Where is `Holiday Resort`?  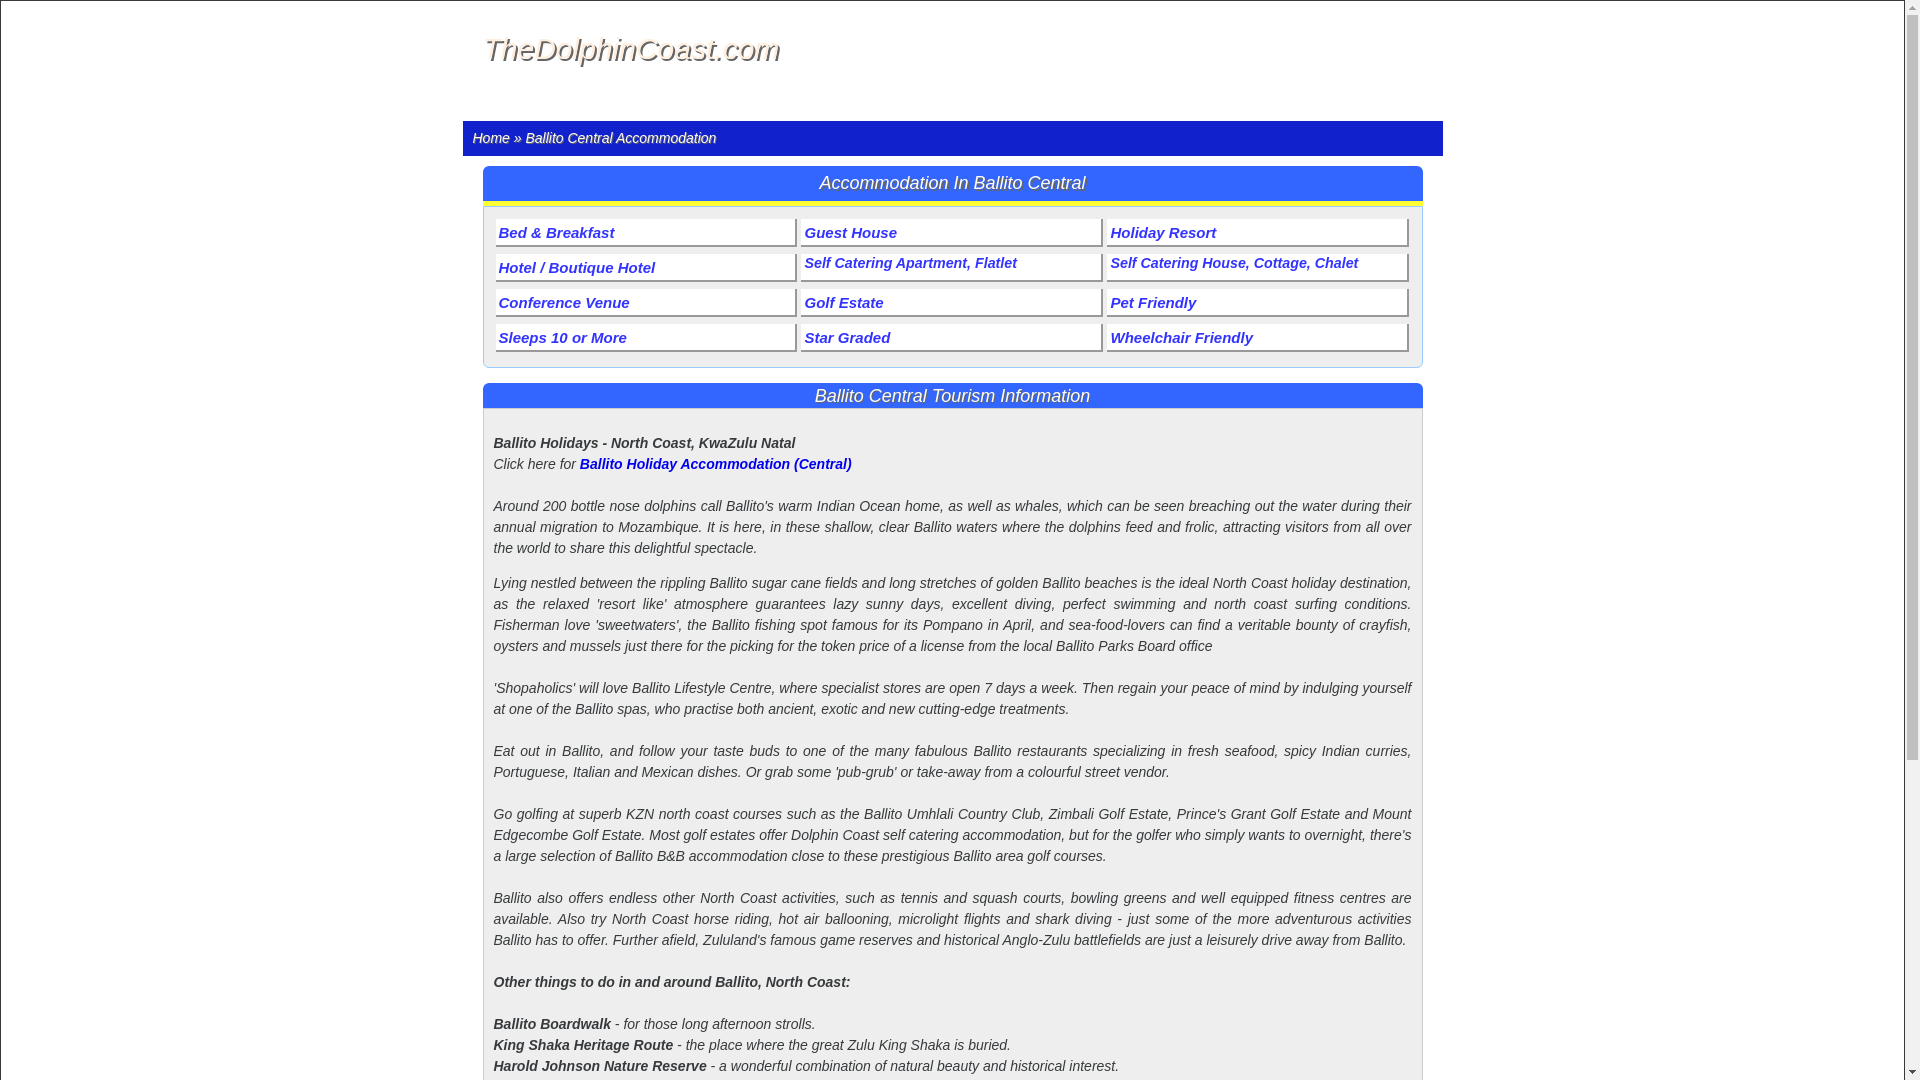
Holiday Resort is located at coordinates (1258, 233).